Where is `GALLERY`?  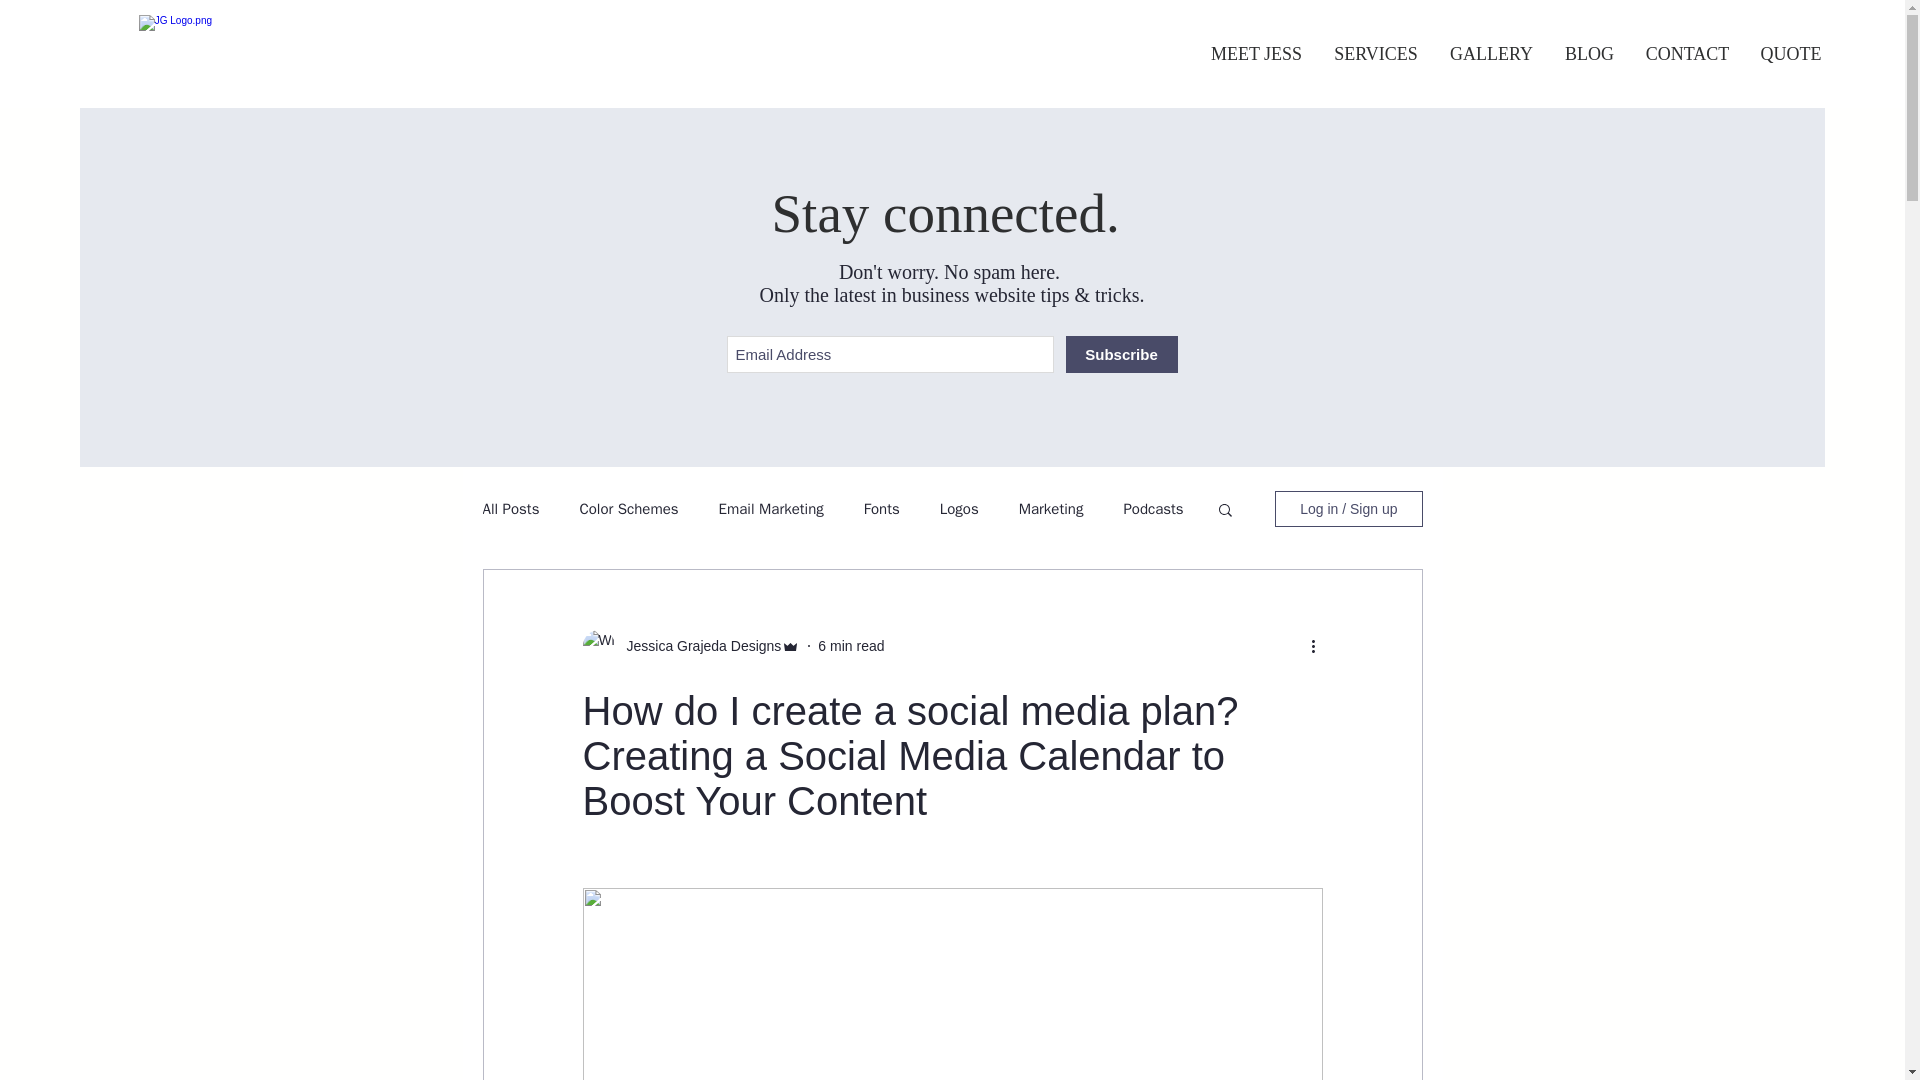
GALLERY is located at coordinates (1492, 54).